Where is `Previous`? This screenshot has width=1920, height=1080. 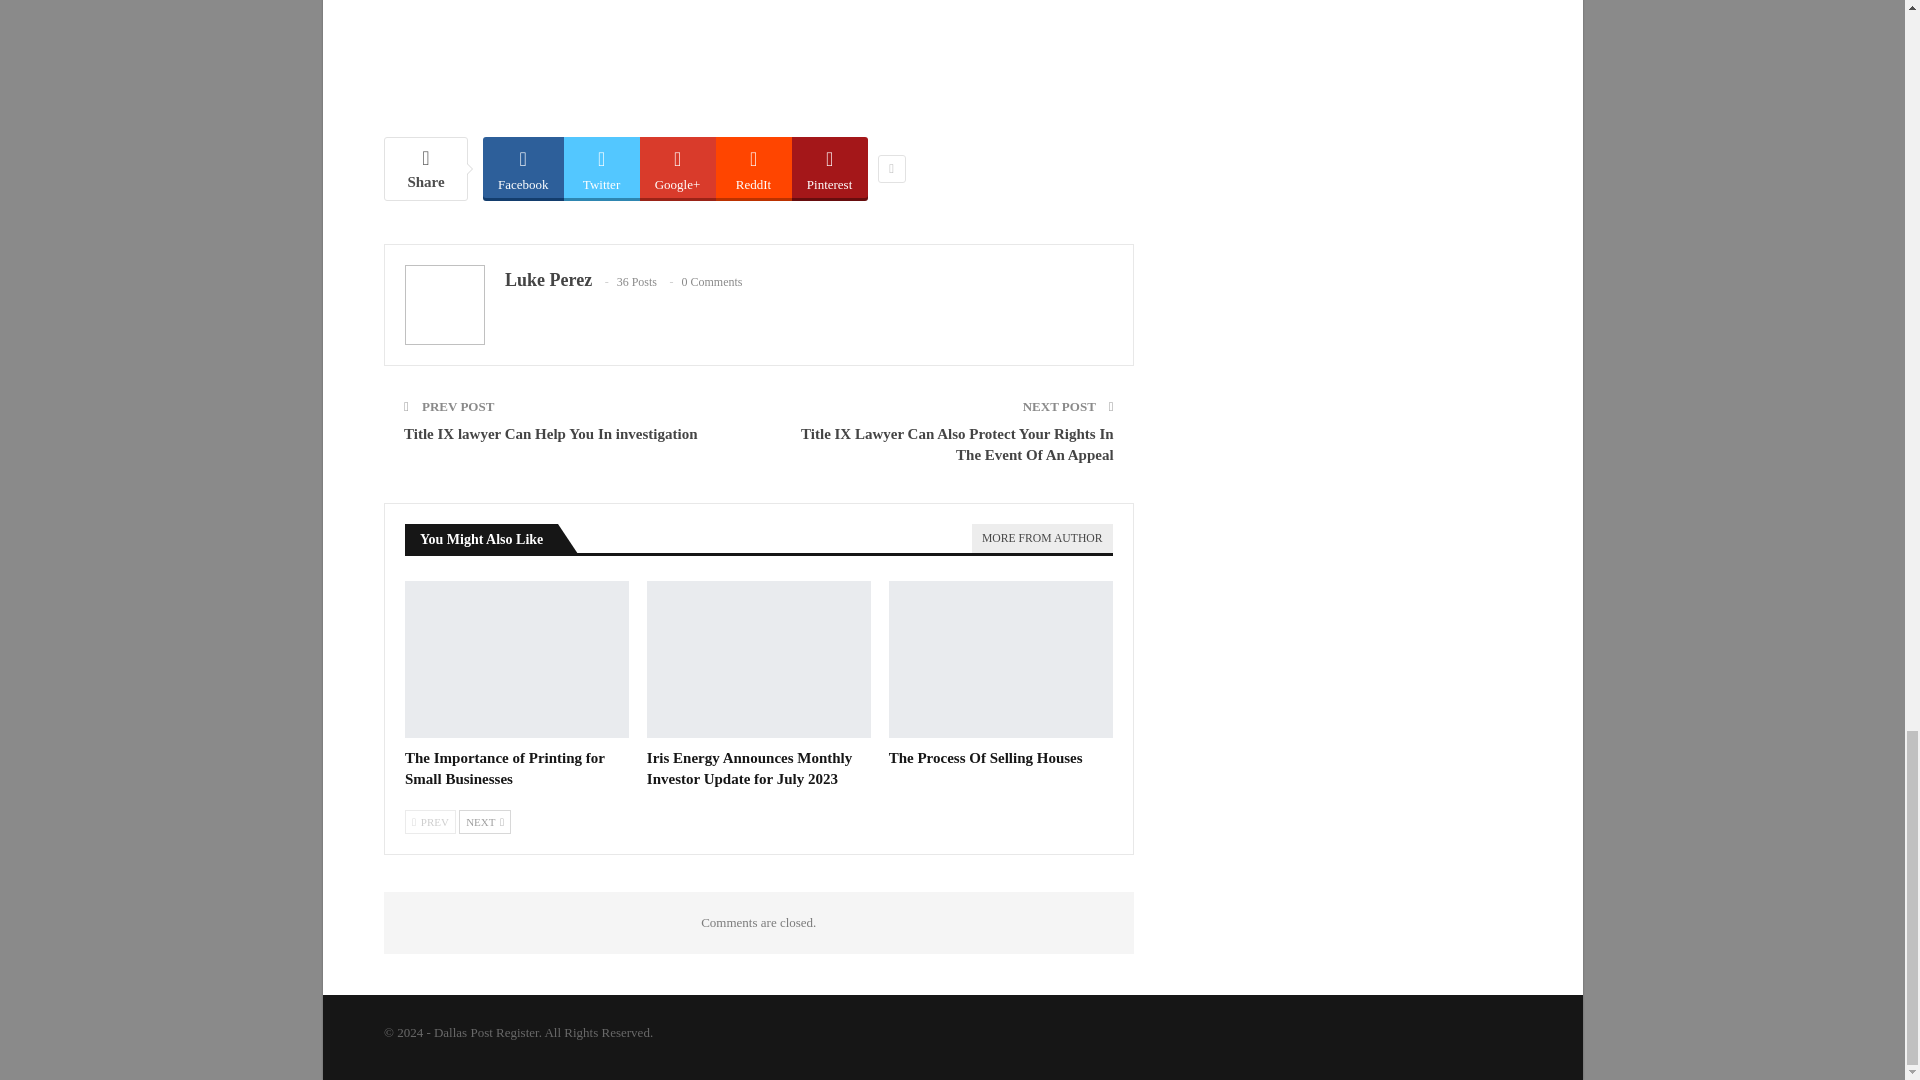
Previous is located at coordinates (430, 822).